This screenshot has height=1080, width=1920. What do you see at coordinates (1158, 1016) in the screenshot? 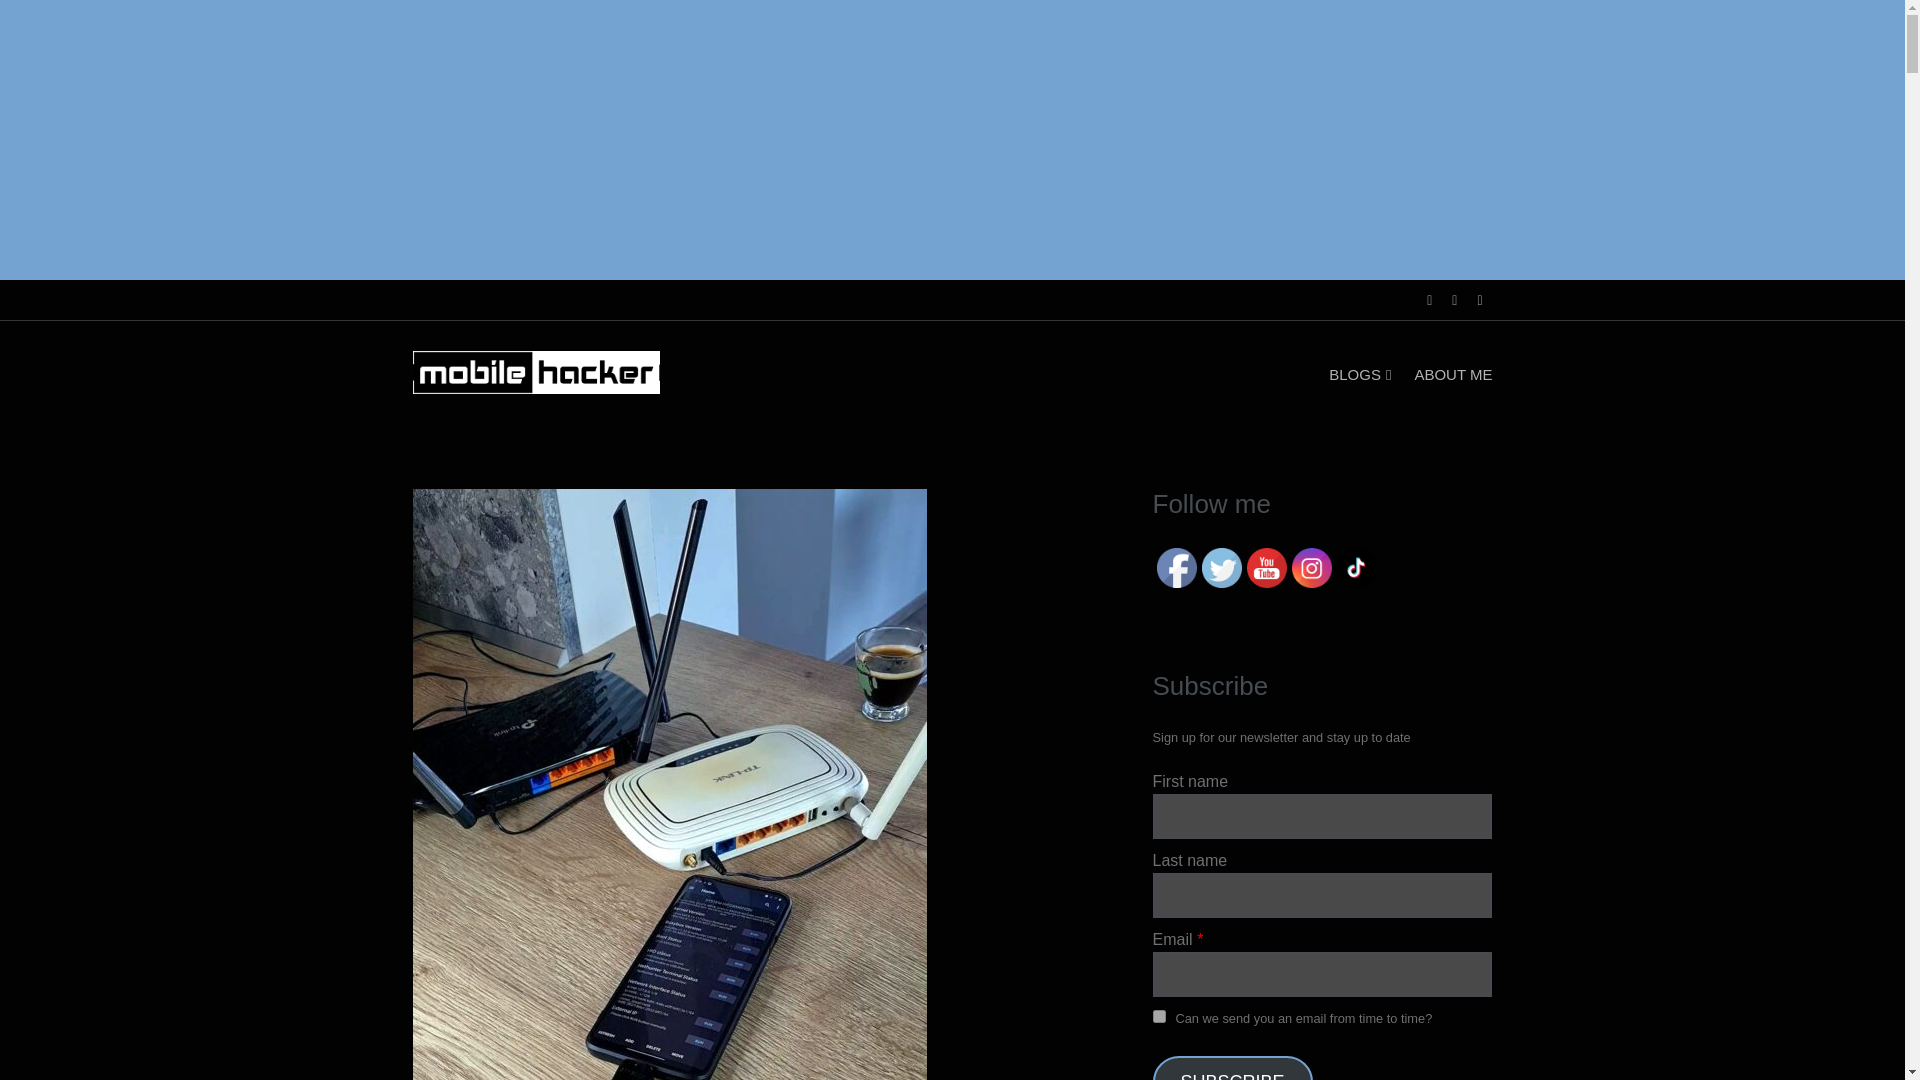
I see `on` at bounding box center [1158, 1016].